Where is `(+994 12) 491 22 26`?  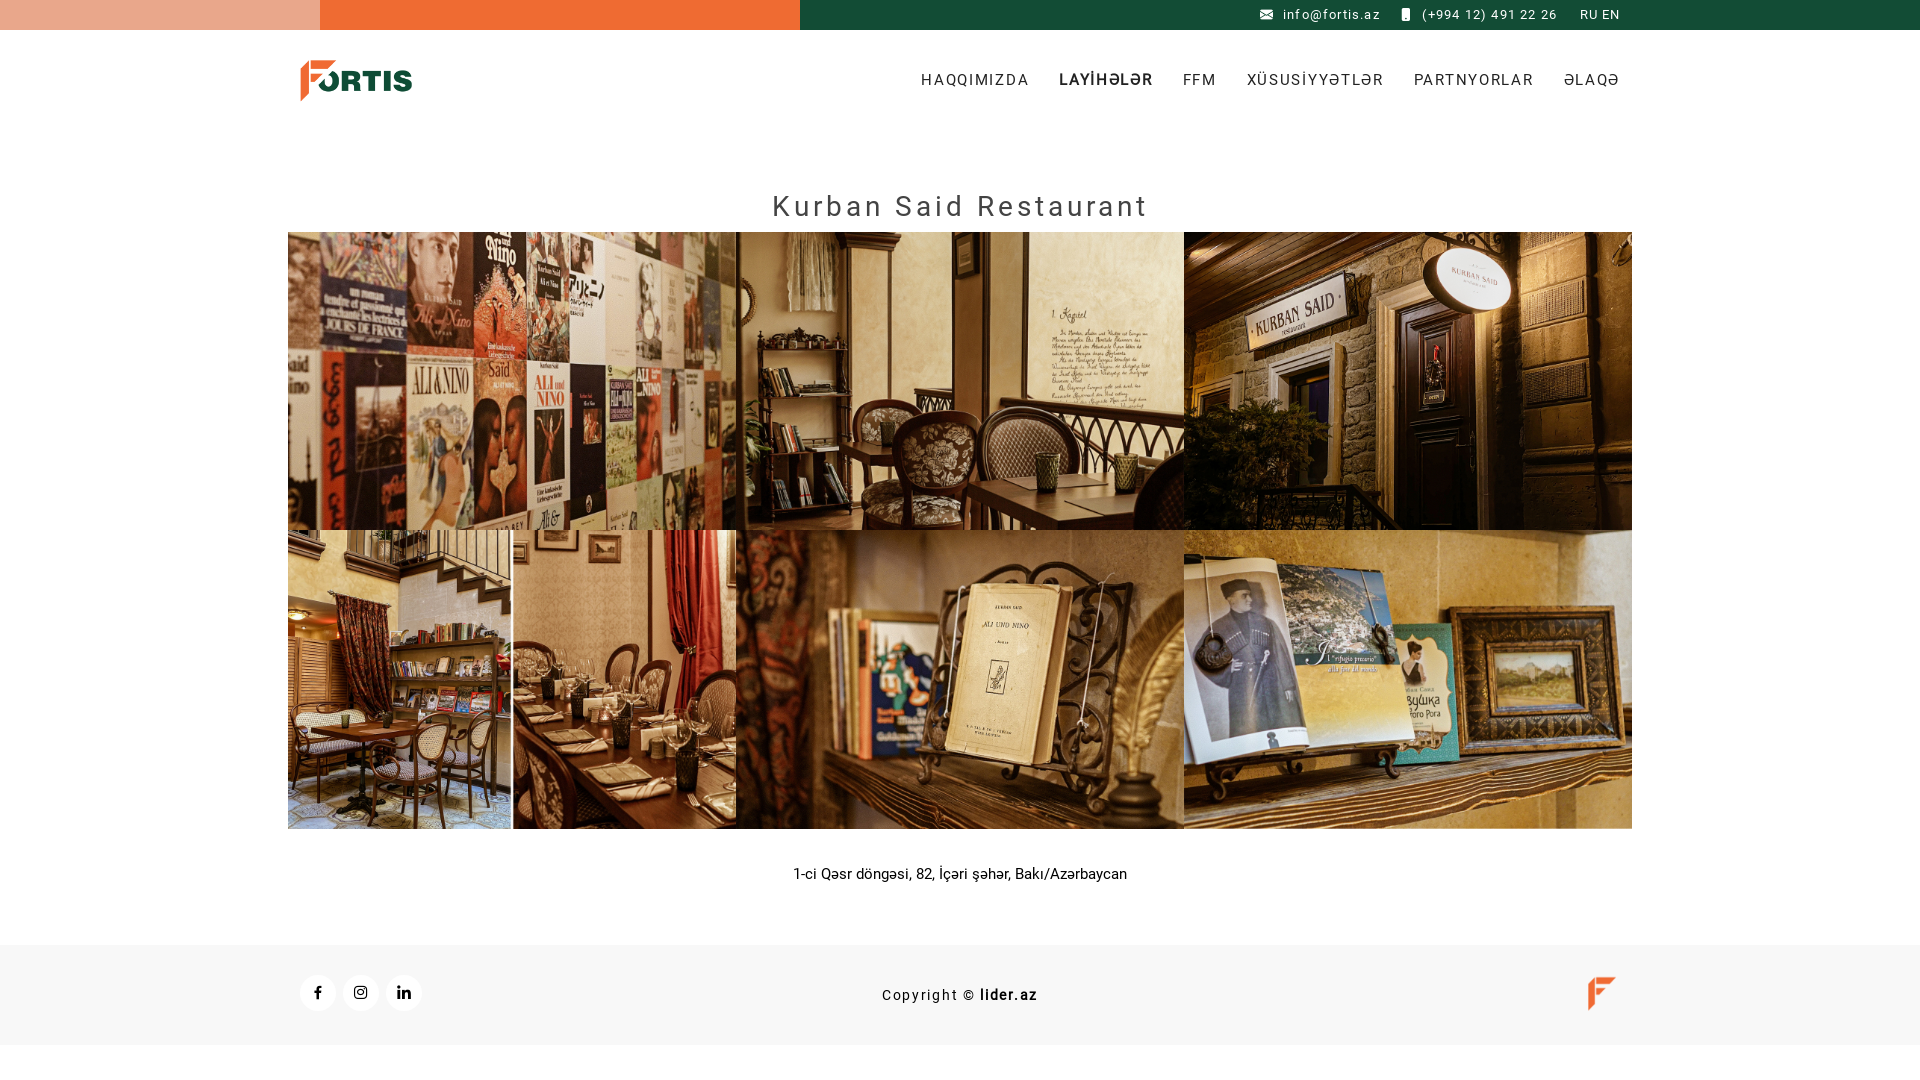 (+994 12) 491 22 26 is located at coordinates (1490, 14).